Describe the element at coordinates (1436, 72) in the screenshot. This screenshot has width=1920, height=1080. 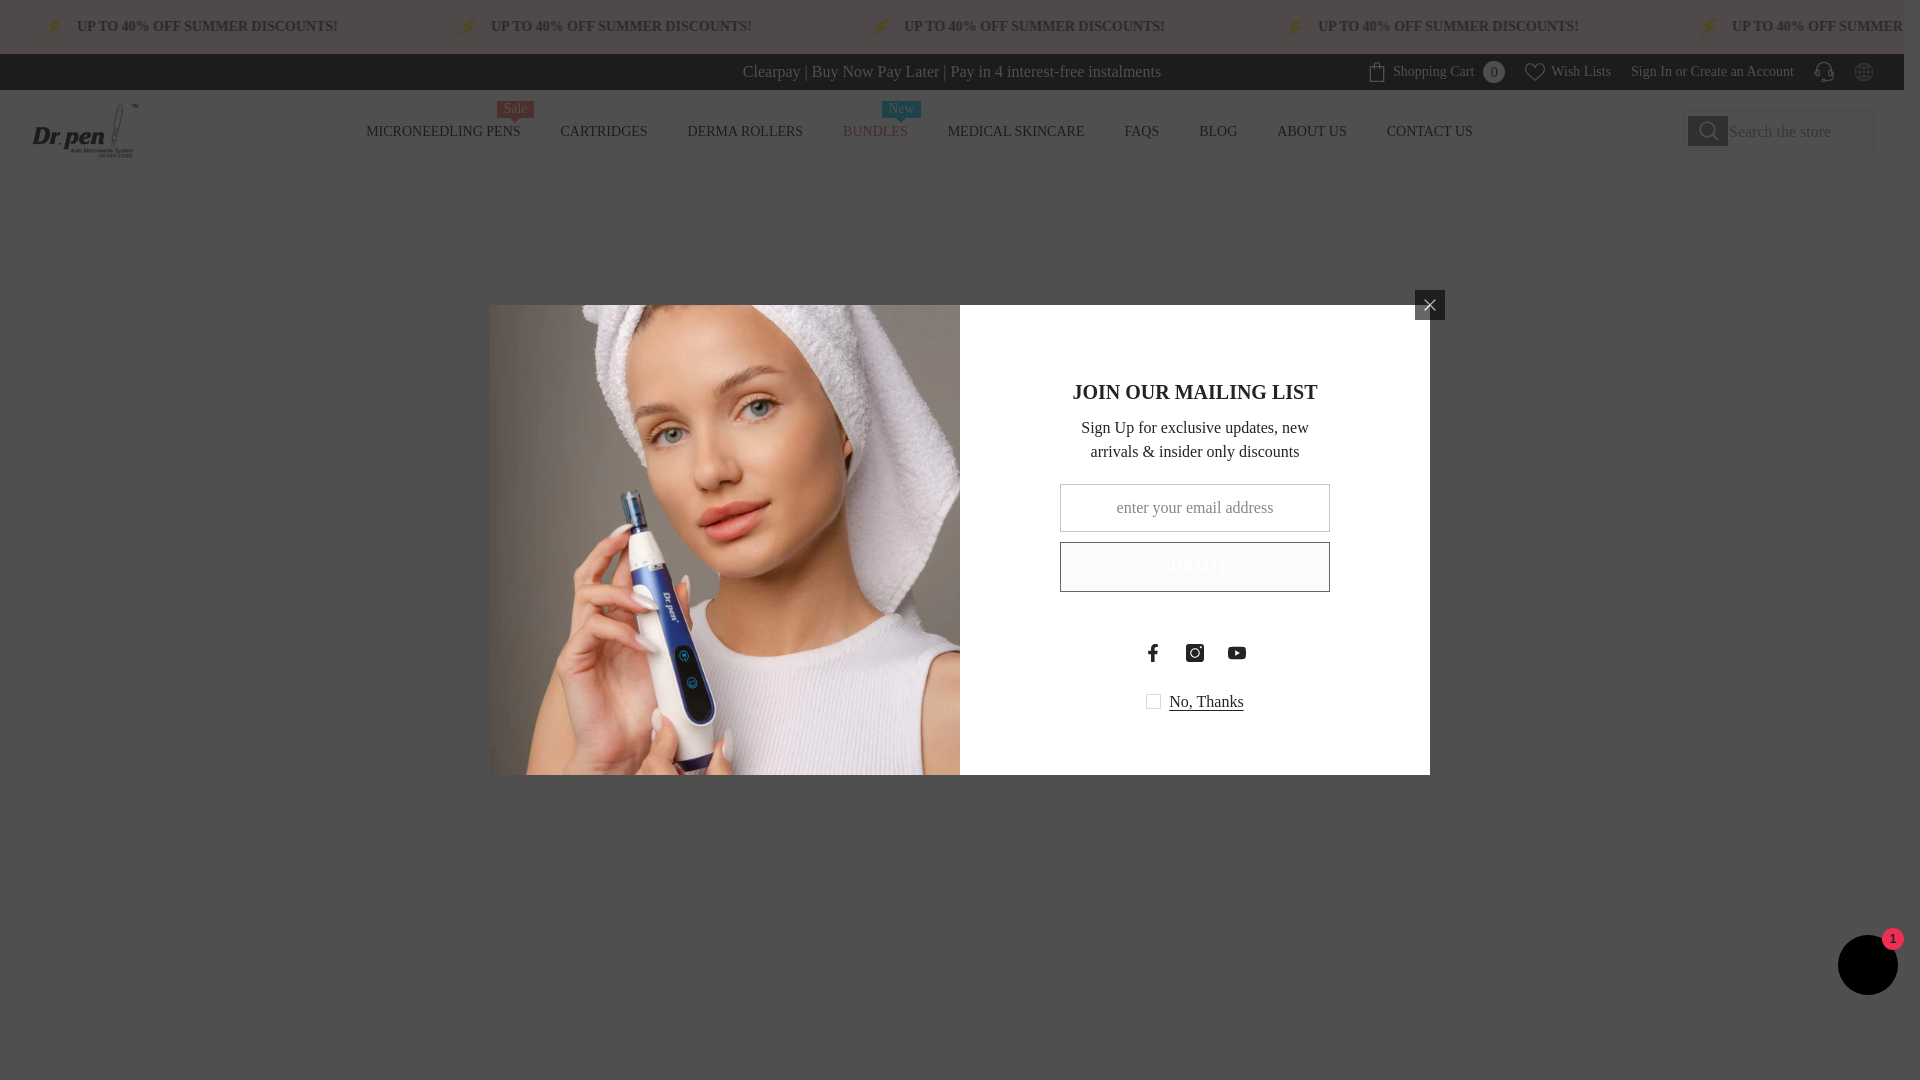
I see `Create an Account` at that location.